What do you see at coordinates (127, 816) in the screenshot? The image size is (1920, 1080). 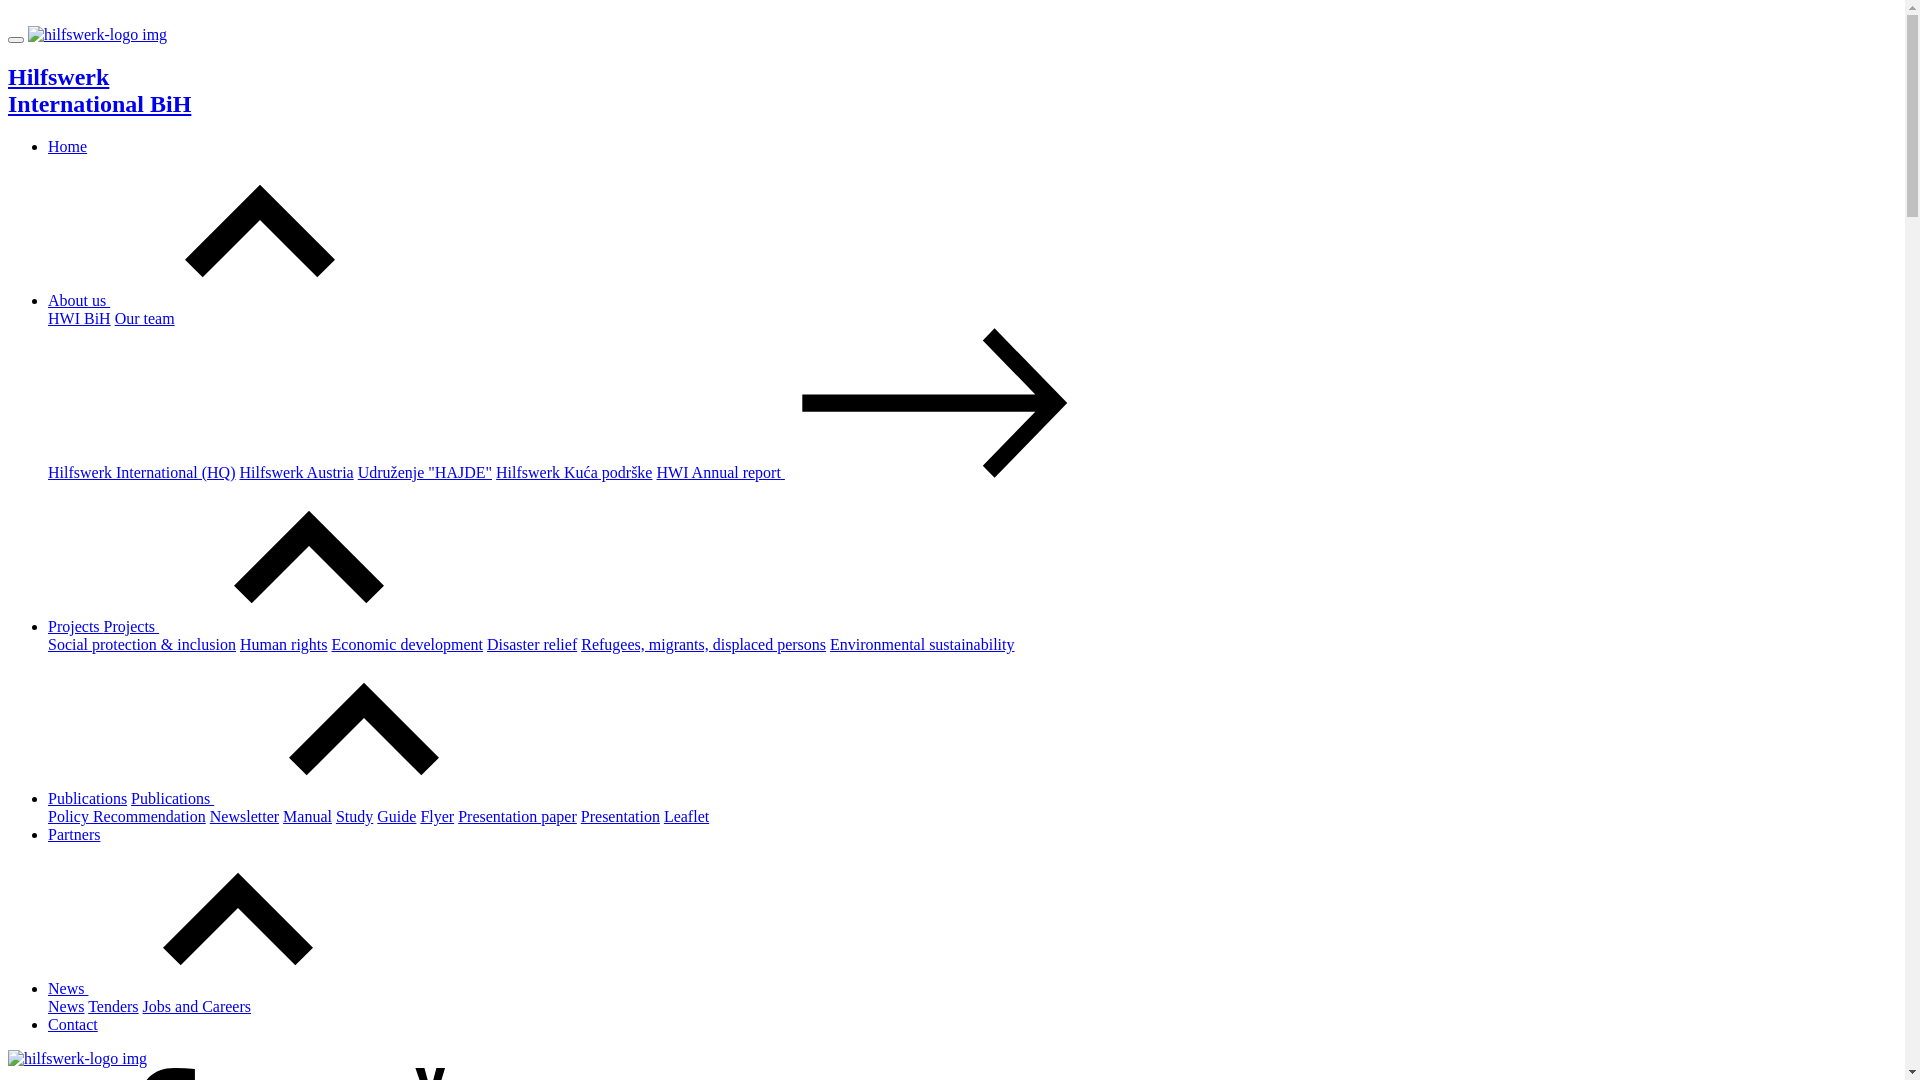 I see `Policy Recommendation` at bounding box center [127, 816].